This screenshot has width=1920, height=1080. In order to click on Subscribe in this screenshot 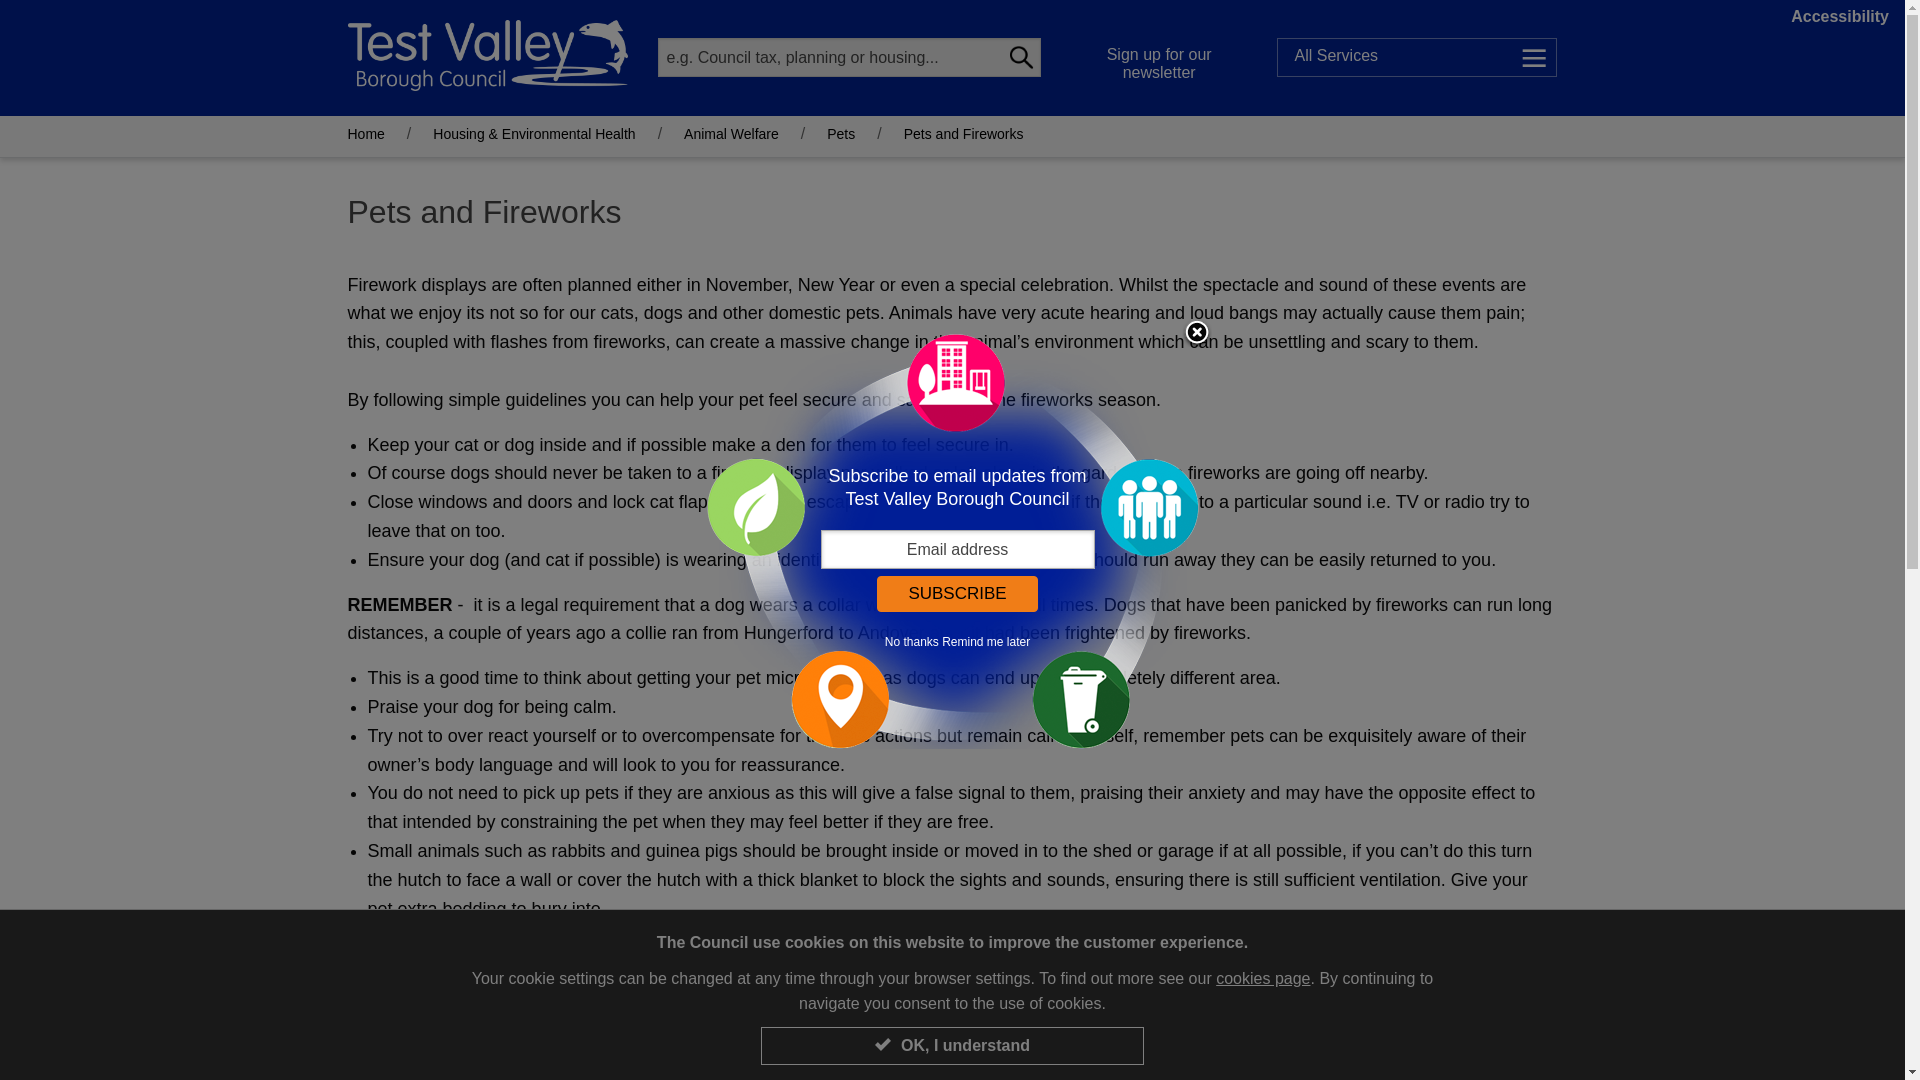, I will do `click(956, 594)`.